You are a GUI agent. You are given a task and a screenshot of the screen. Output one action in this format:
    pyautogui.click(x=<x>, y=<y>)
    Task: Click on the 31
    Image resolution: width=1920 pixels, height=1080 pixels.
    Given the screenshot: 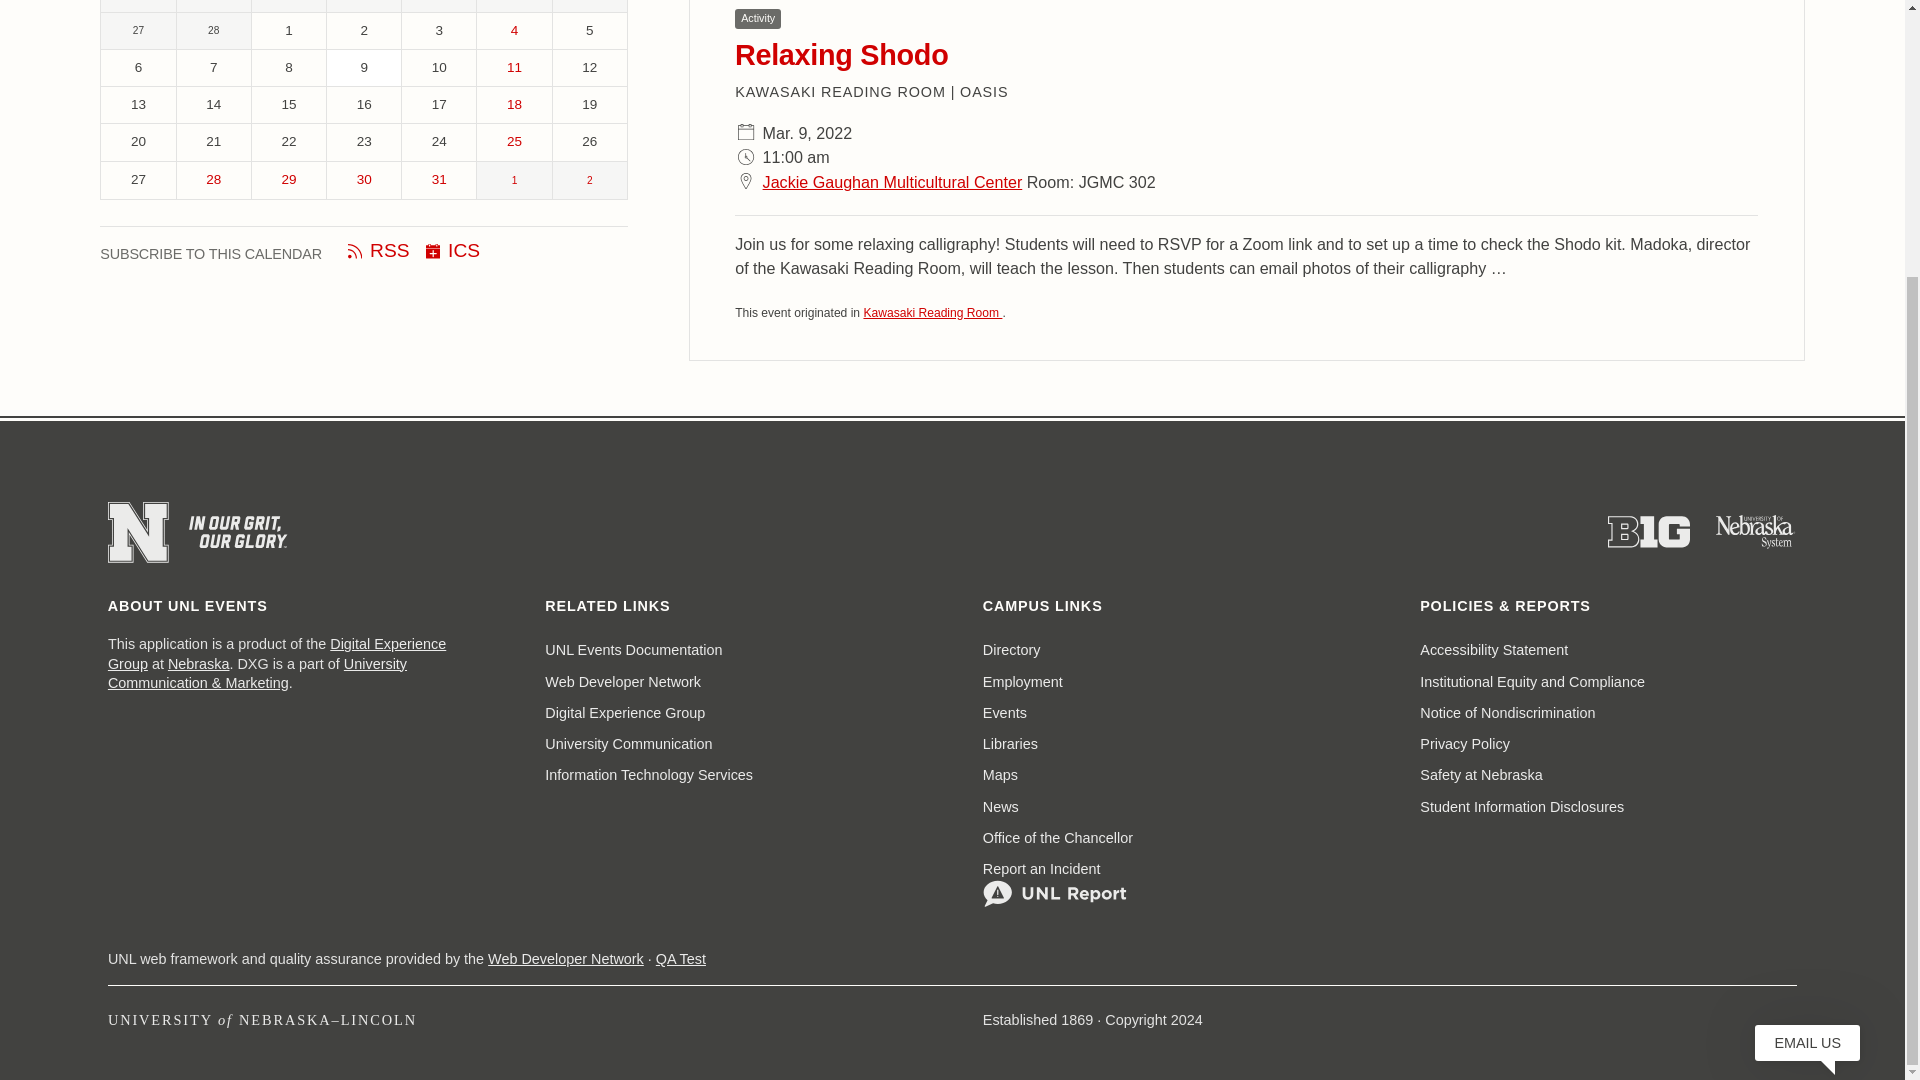 What is the action you would take?
    pyautogui.click(x=438, y=180)
    